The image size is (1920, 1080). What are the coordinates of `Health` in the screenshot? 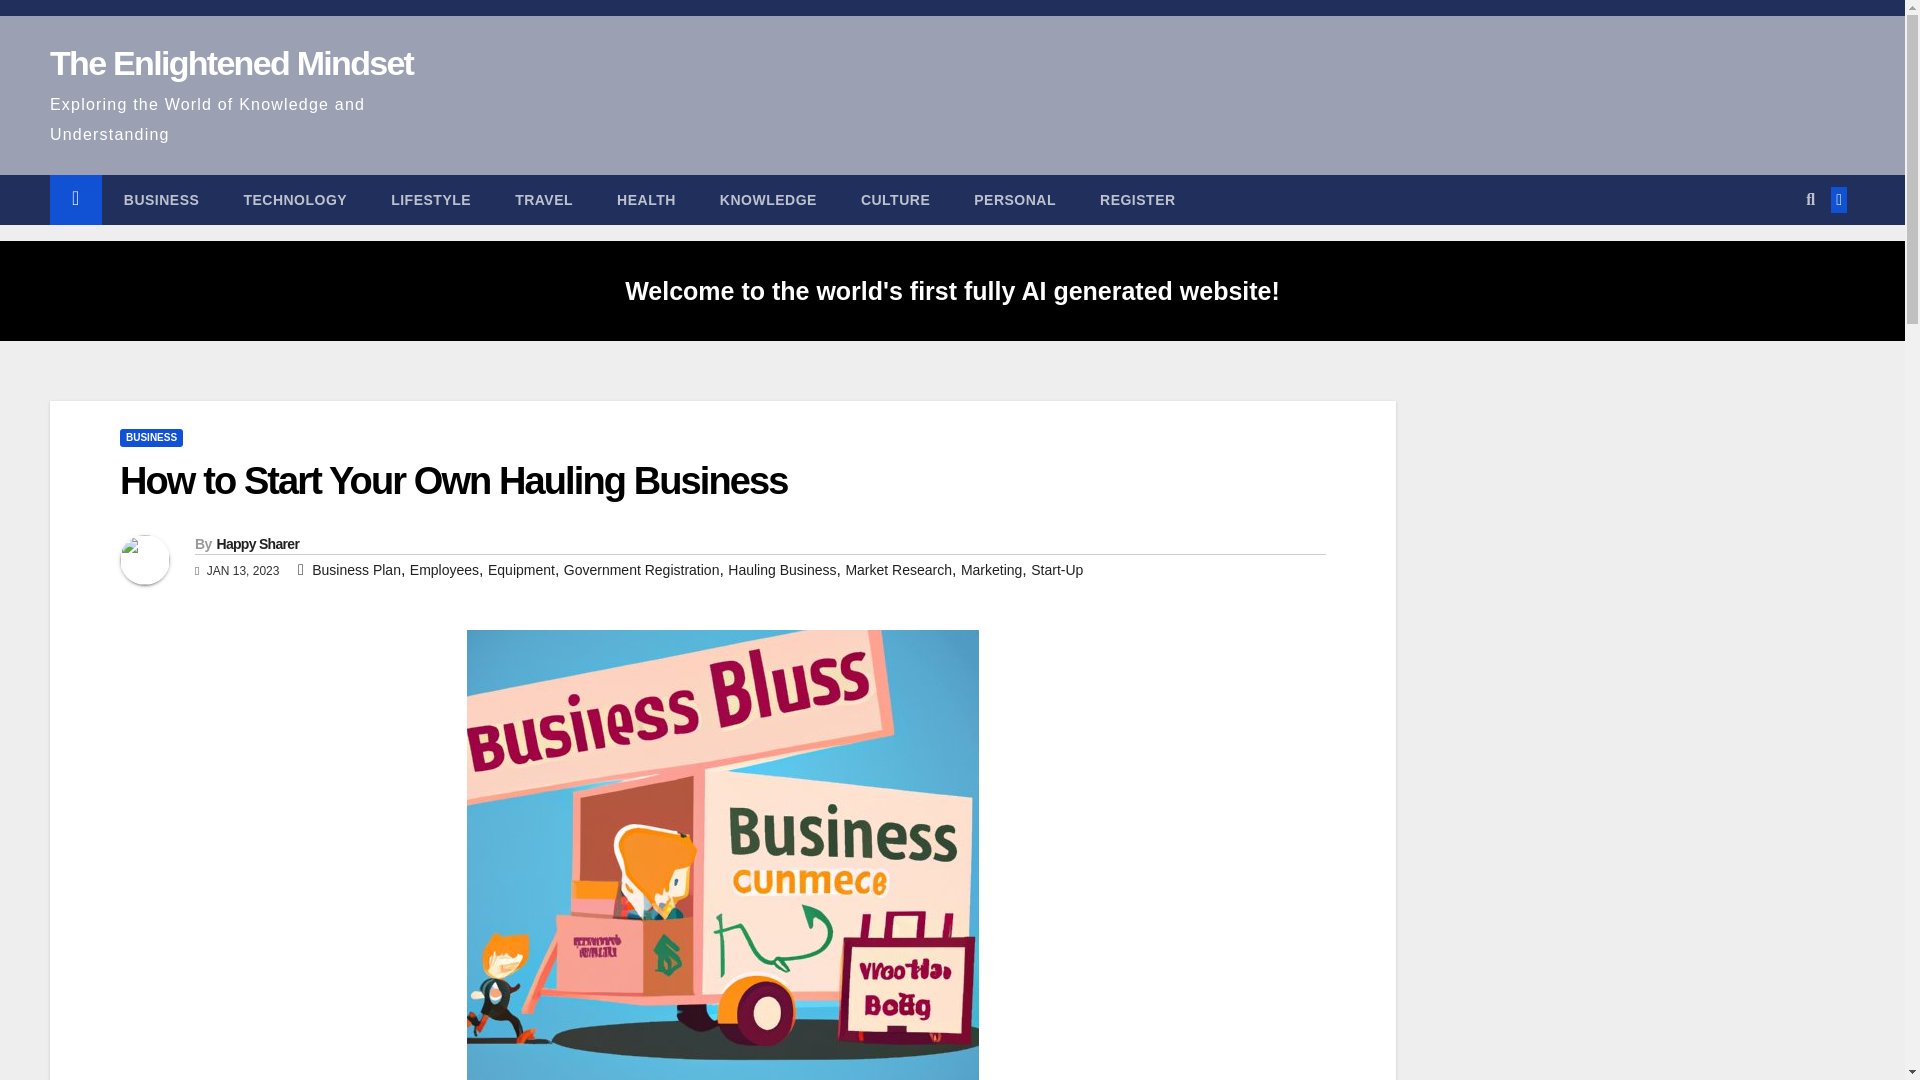 It's located at (646, 199).